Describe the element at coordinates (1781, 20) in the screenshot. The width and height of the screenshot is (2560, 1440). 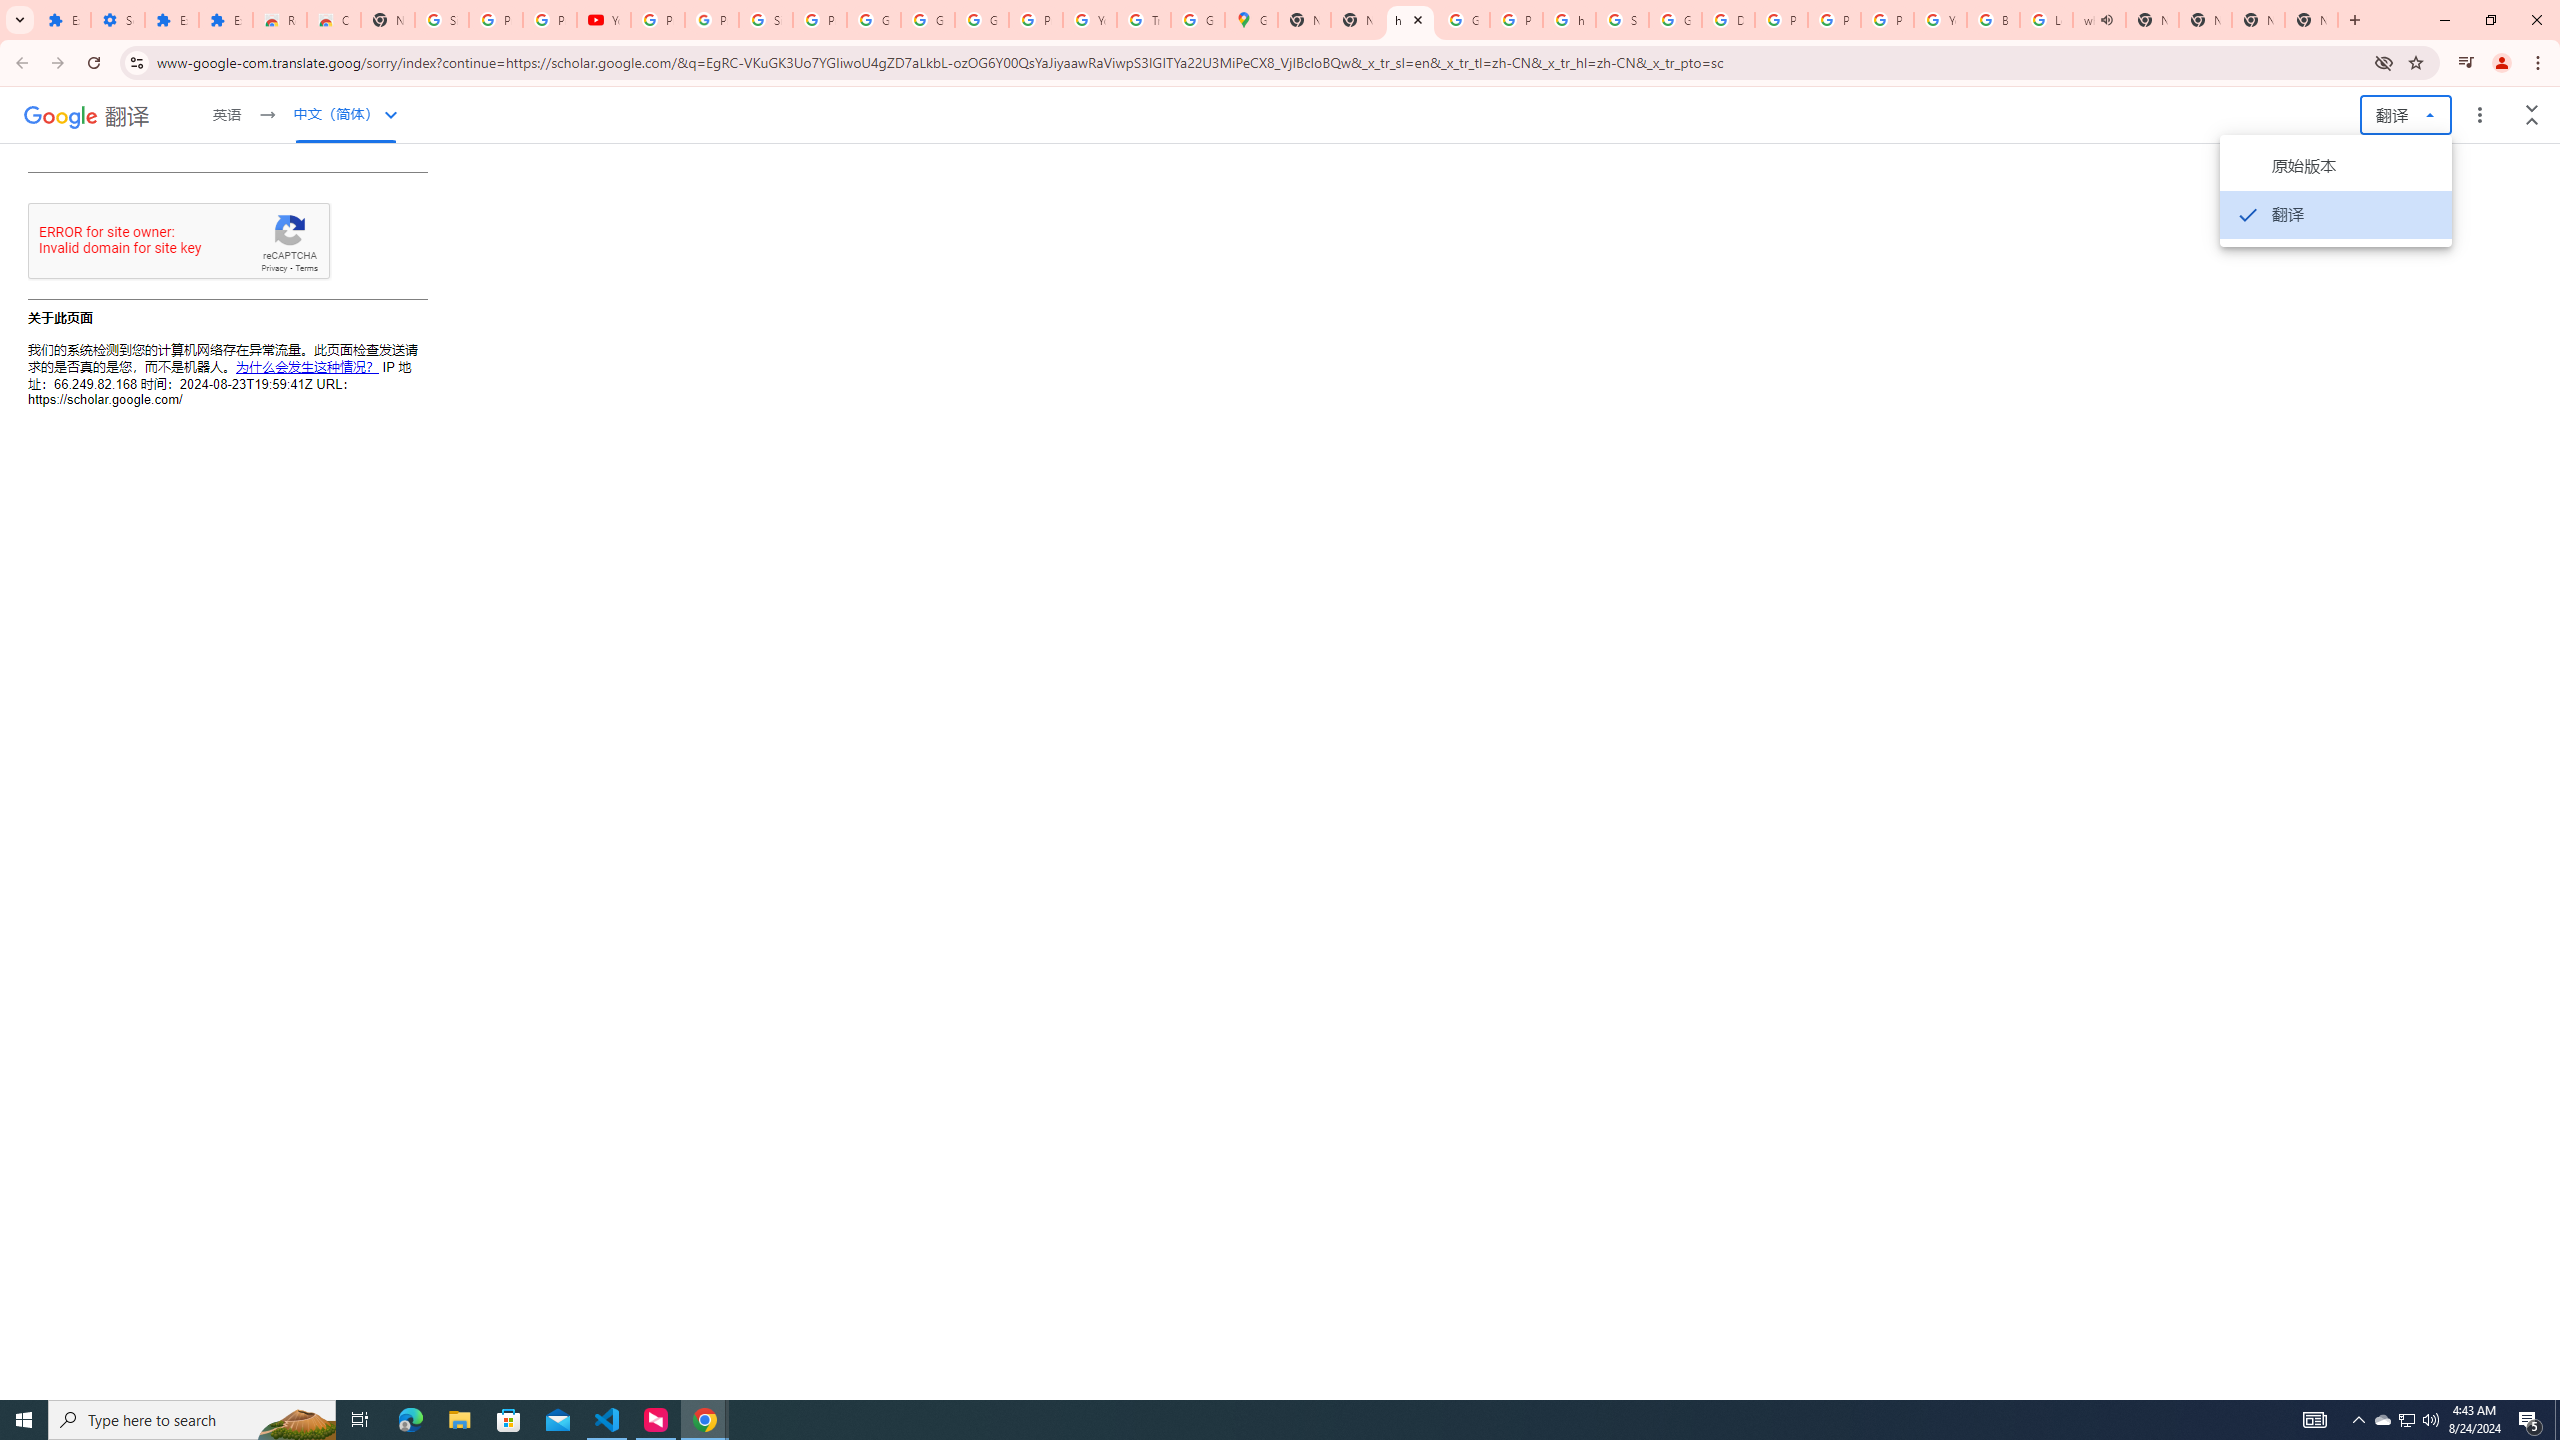
I see `Privacy Help Center - Policies Help` at that location.